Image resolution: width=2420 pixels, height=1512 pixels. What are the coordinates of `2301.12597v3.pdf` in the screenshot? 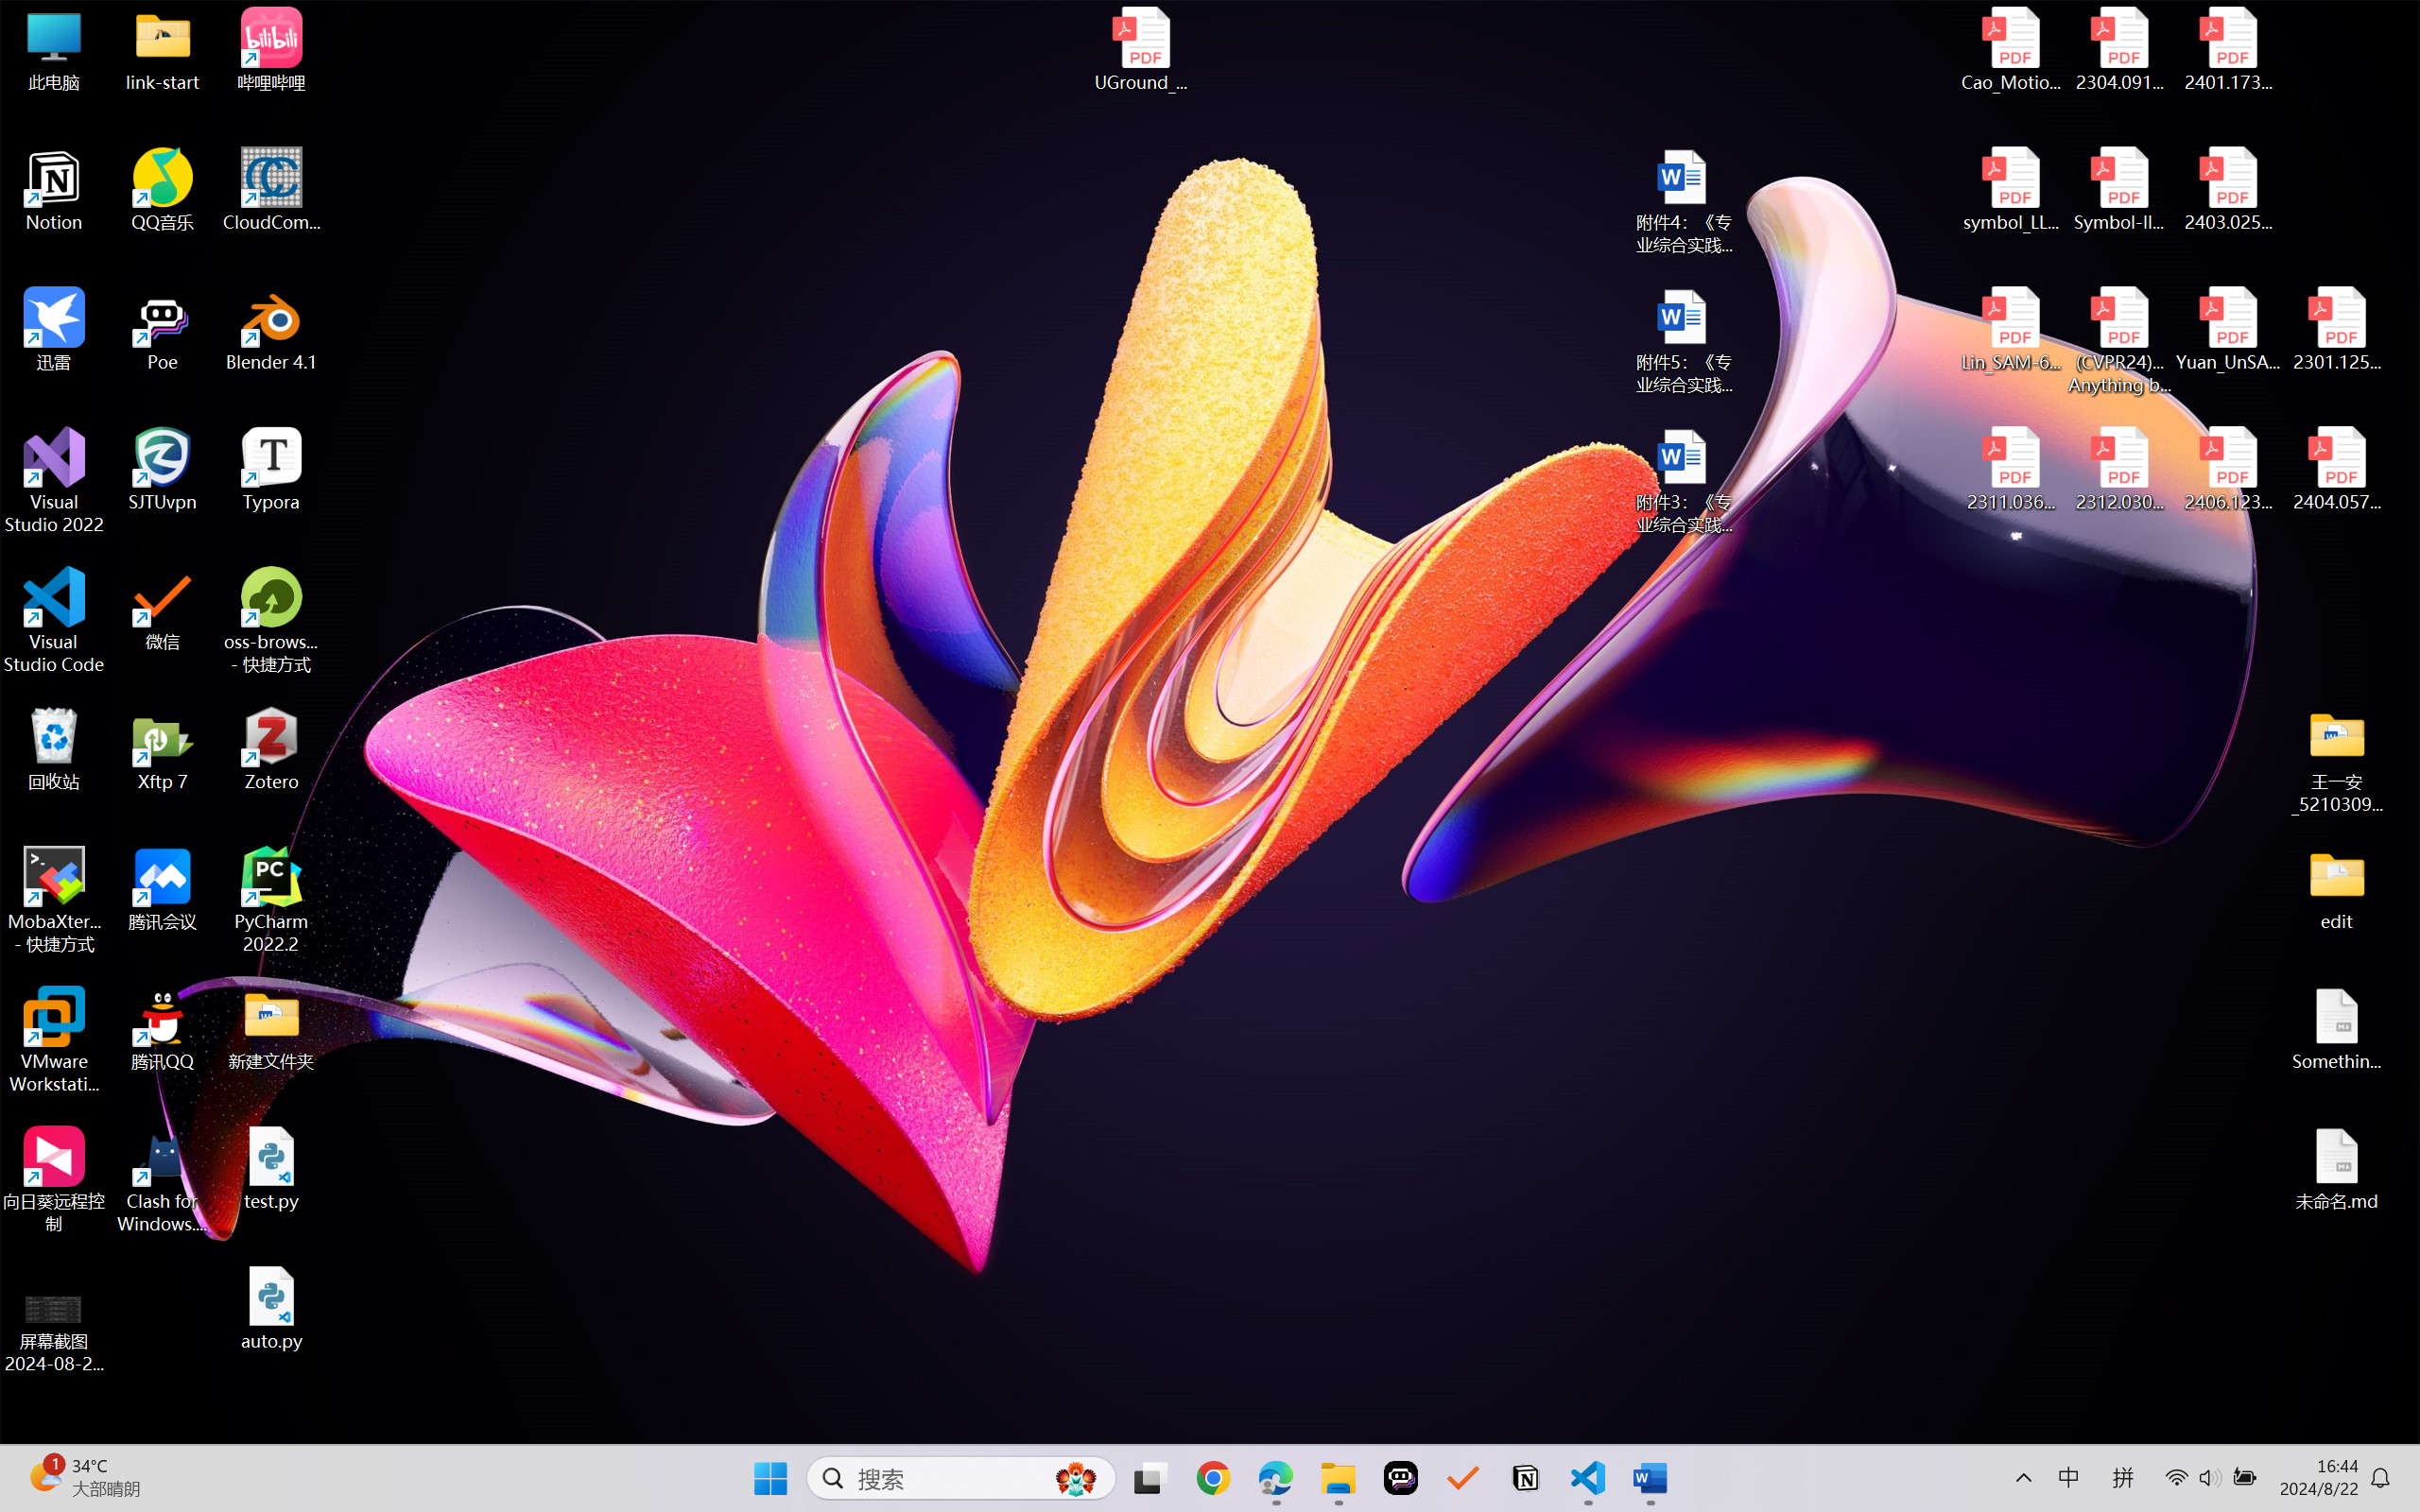 It's located at (2337, 329).